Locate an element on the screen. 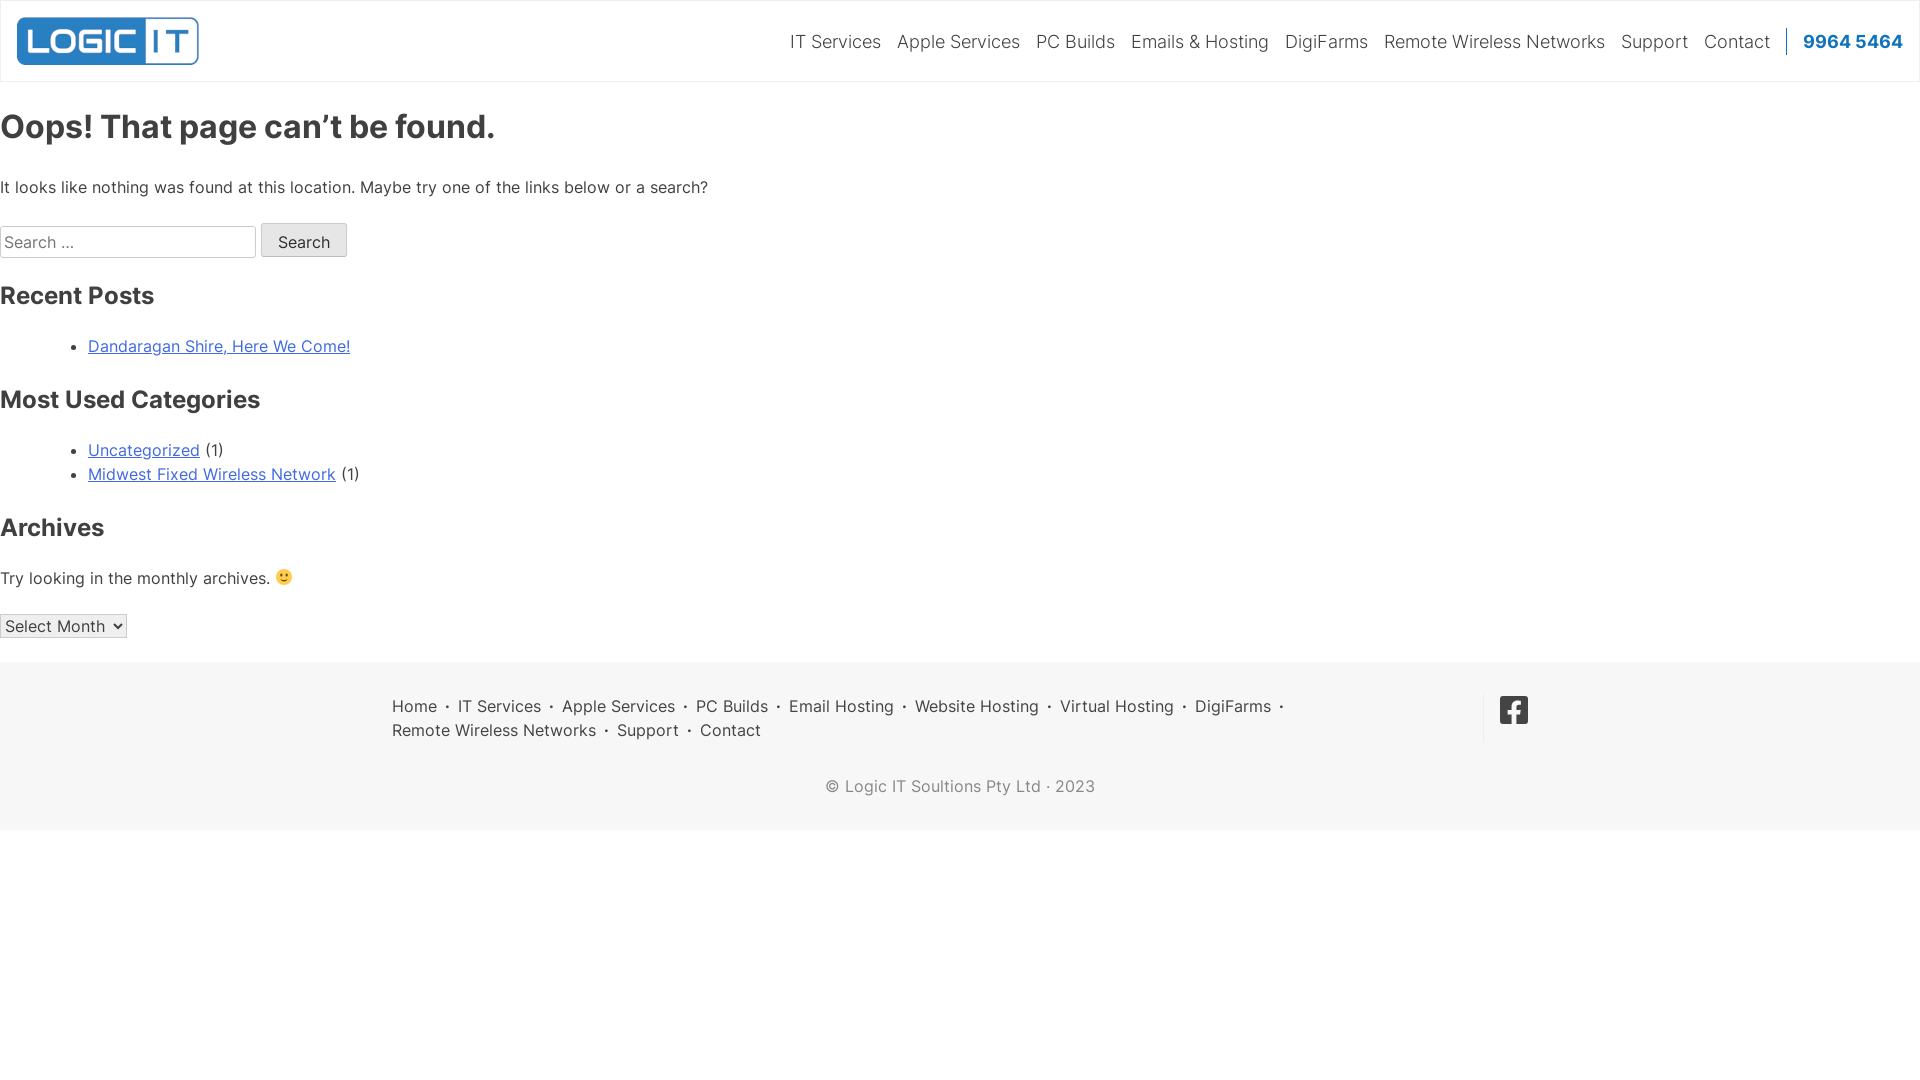 This screenshot has height=1080, width=1920. IT Services is located at coordinates (836, 42).